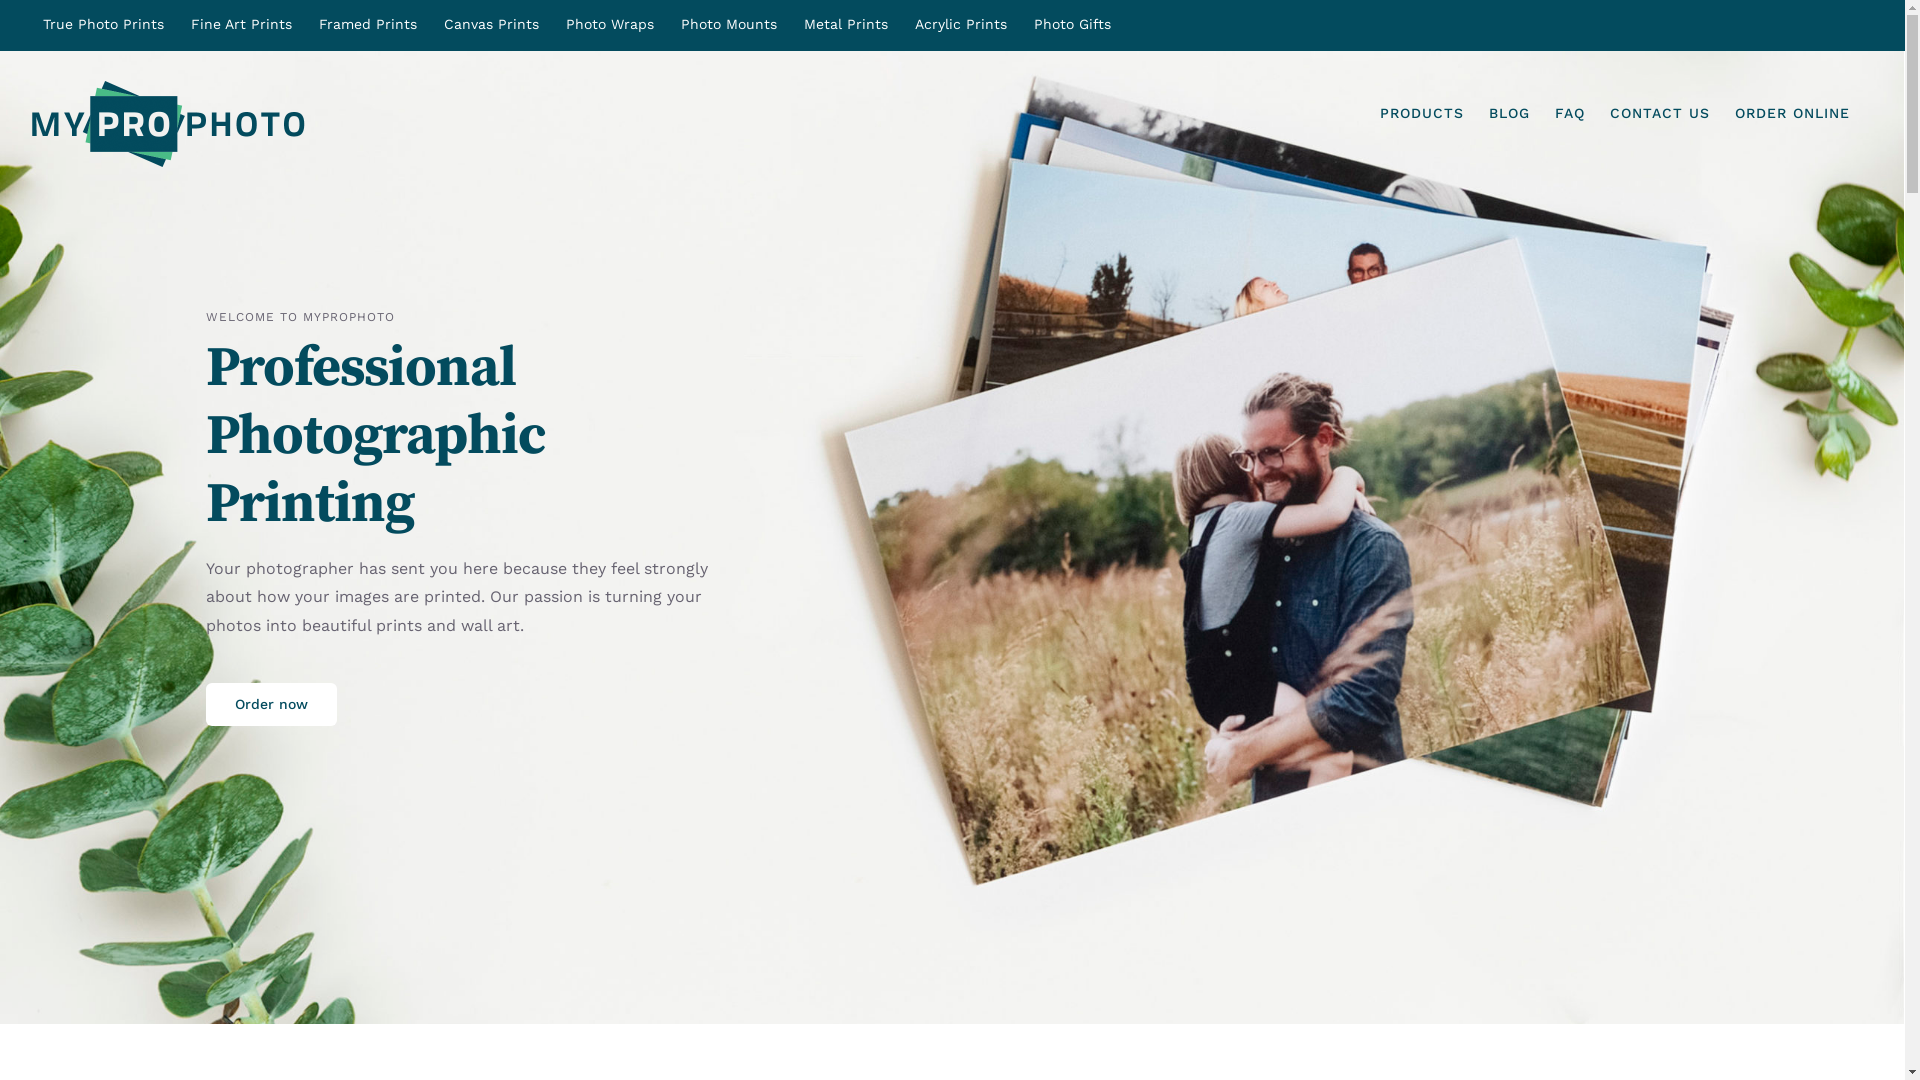 Image resolution: width=1920 pixels, height=1080 pixels. I want to click on Fine Art Prints, so click(242, 25).